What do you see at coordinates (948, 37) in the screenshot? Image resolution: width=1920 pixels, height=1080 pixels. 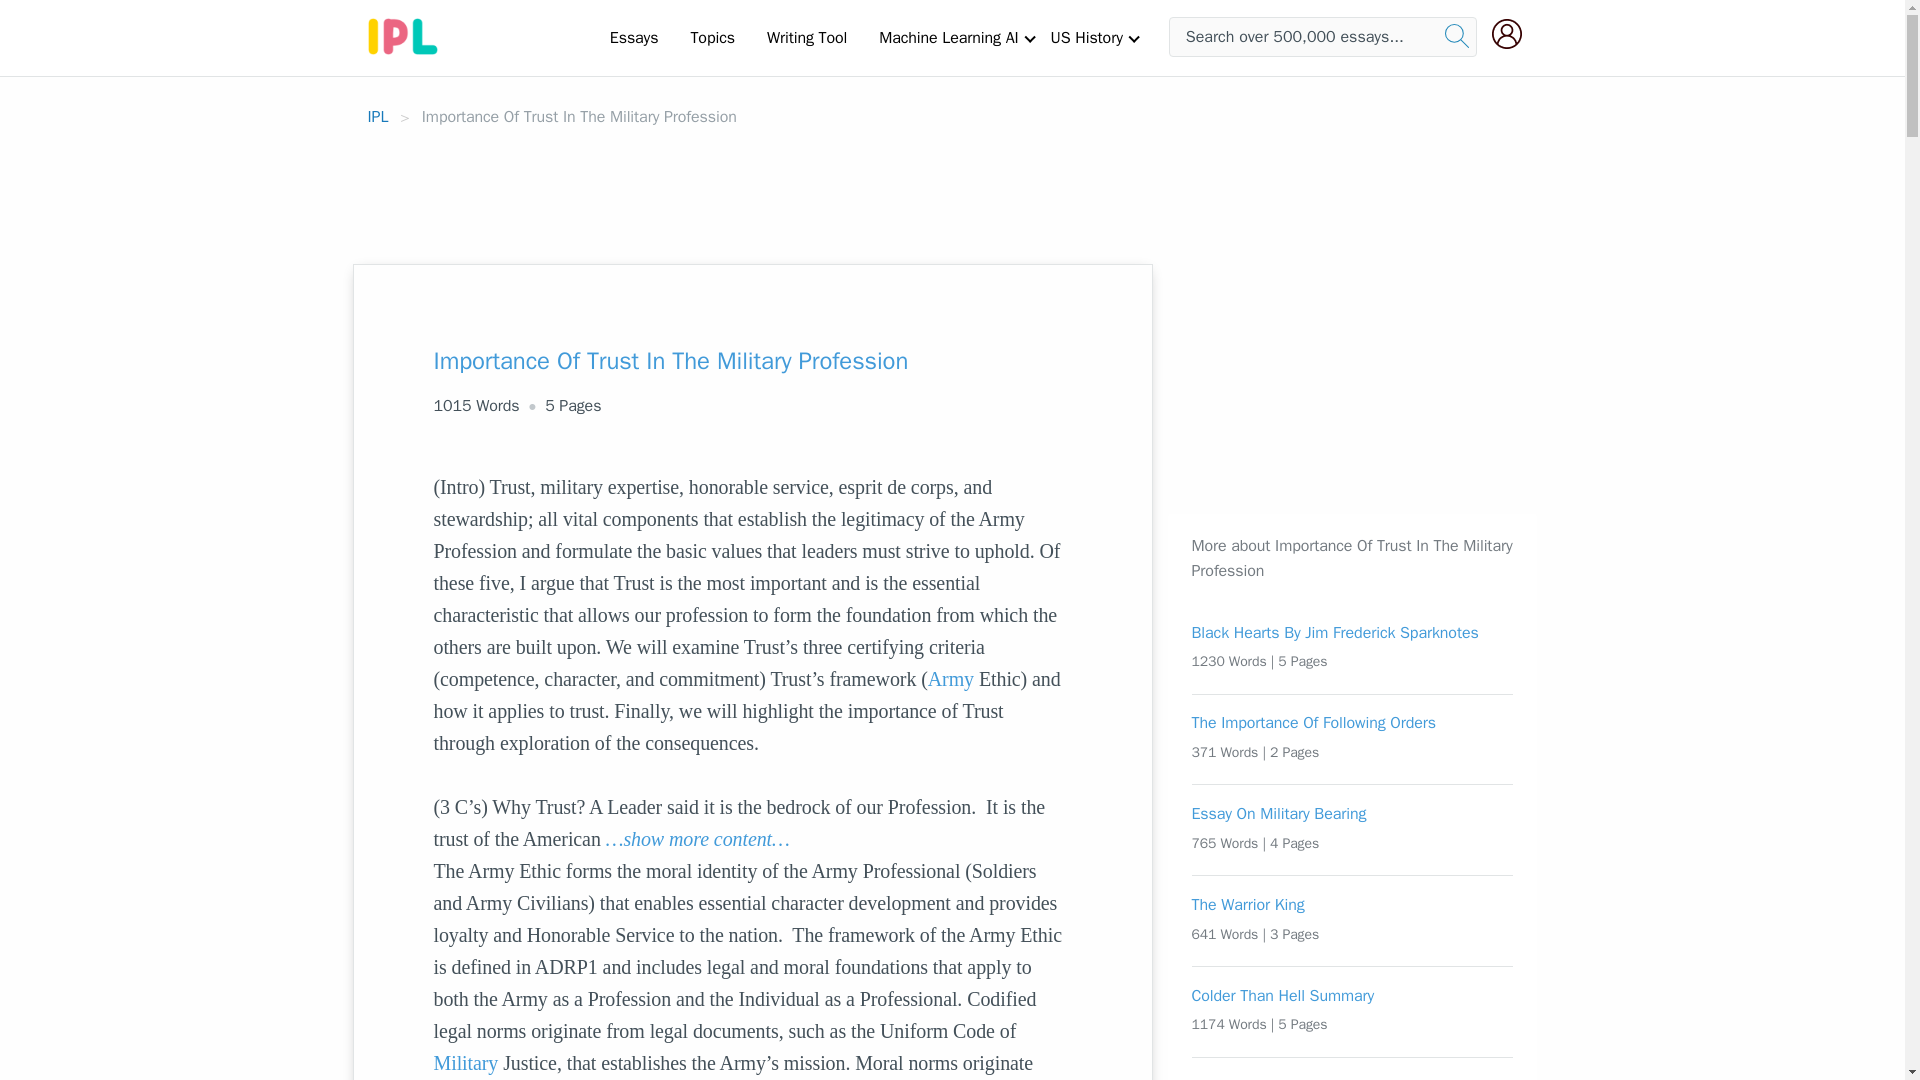 I see `Machine Learning AI` at bounding box center [948, 37].